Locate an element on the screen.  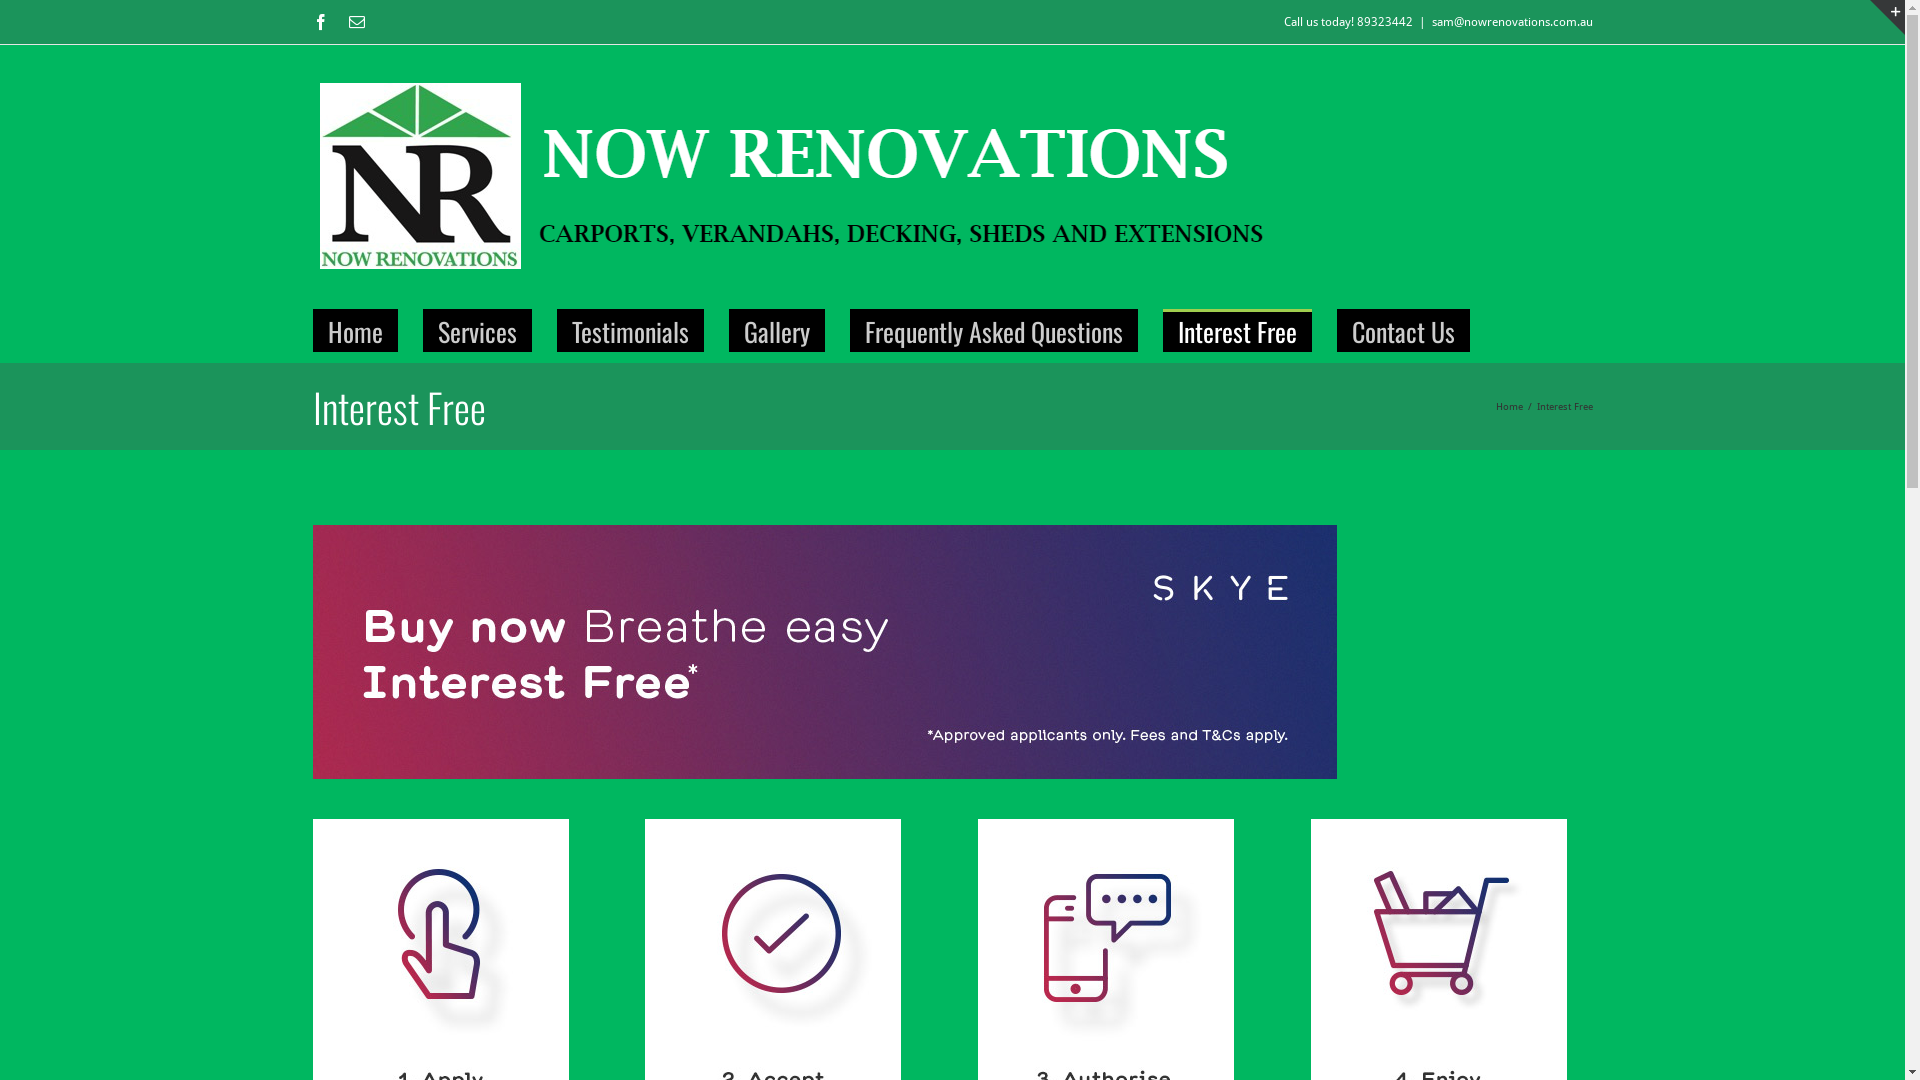
Gallery is located at coordinates (776, 330).